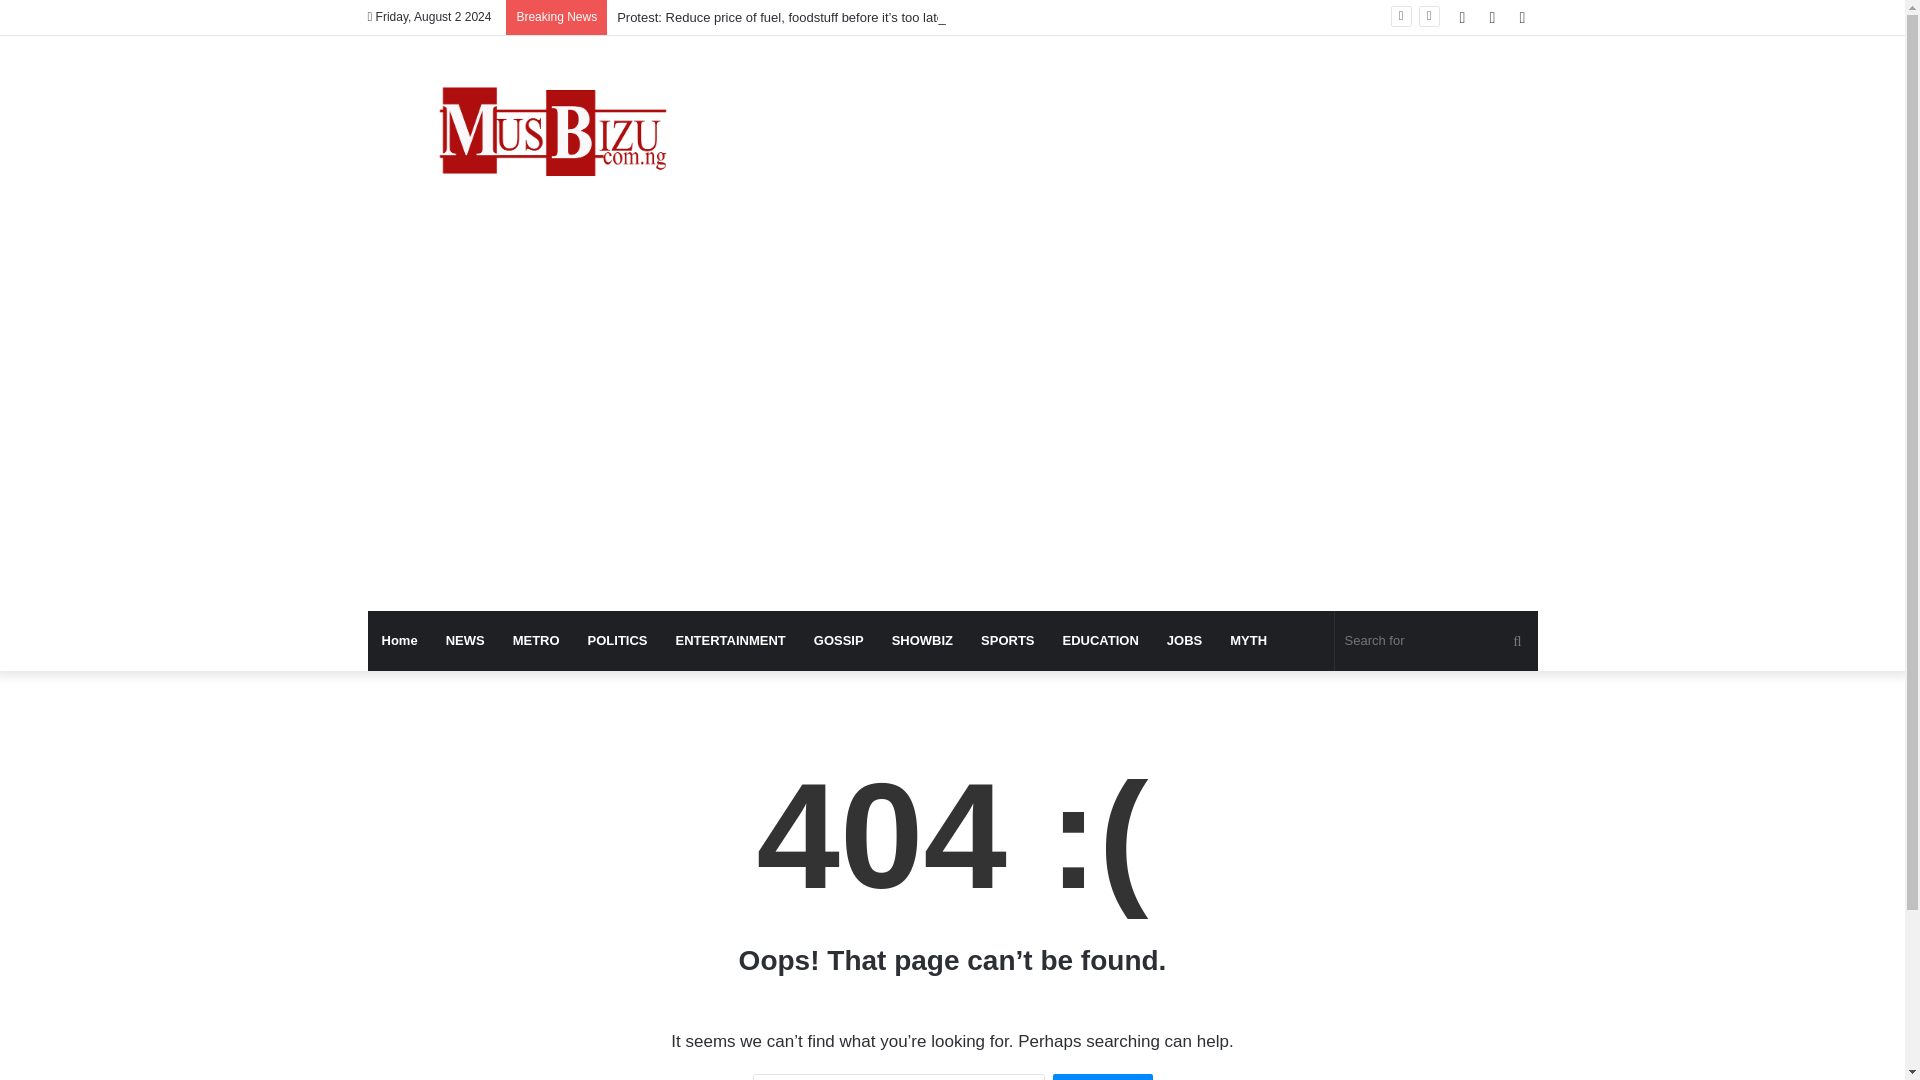 The width and height of the screenshot is (1920, 1080). I want to click on Home, so click(400, 640).